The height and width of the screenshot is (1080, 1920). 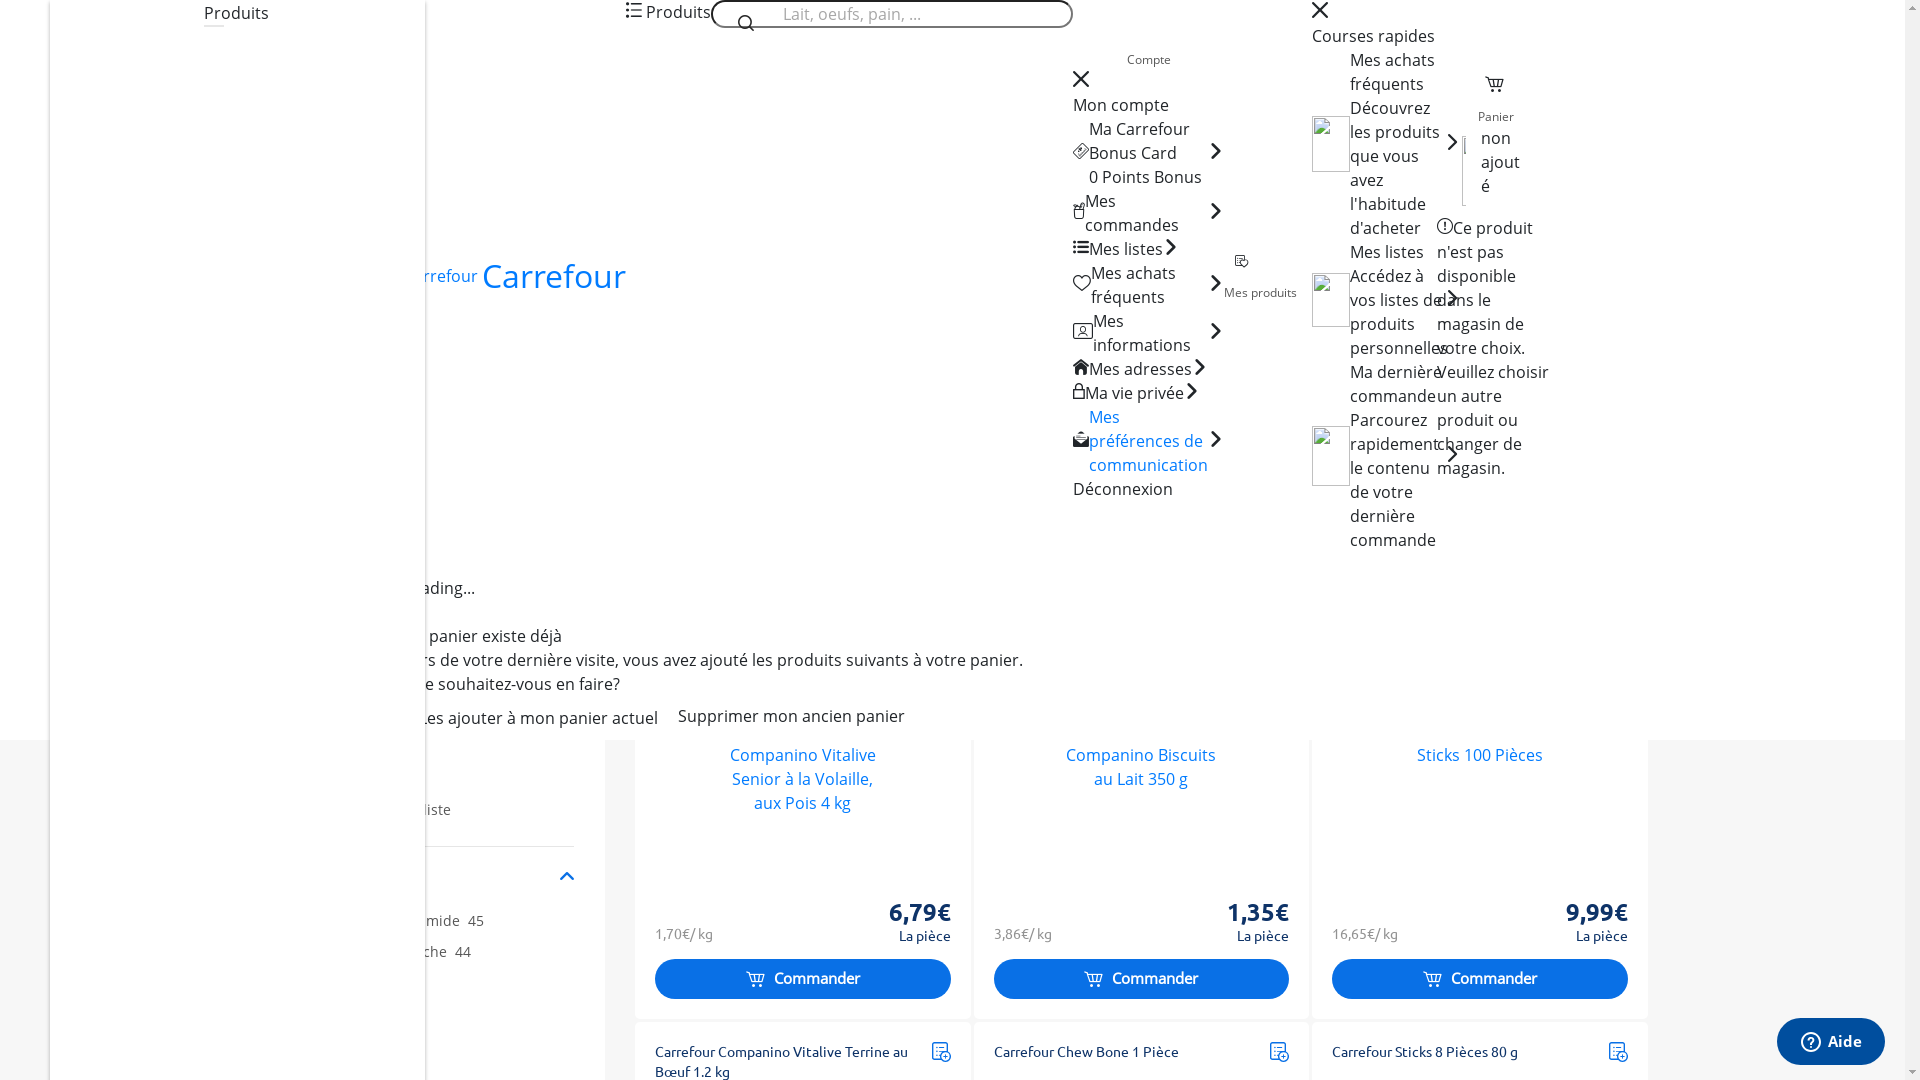 I want to click on Aide, so click(x=1831, y=1041).